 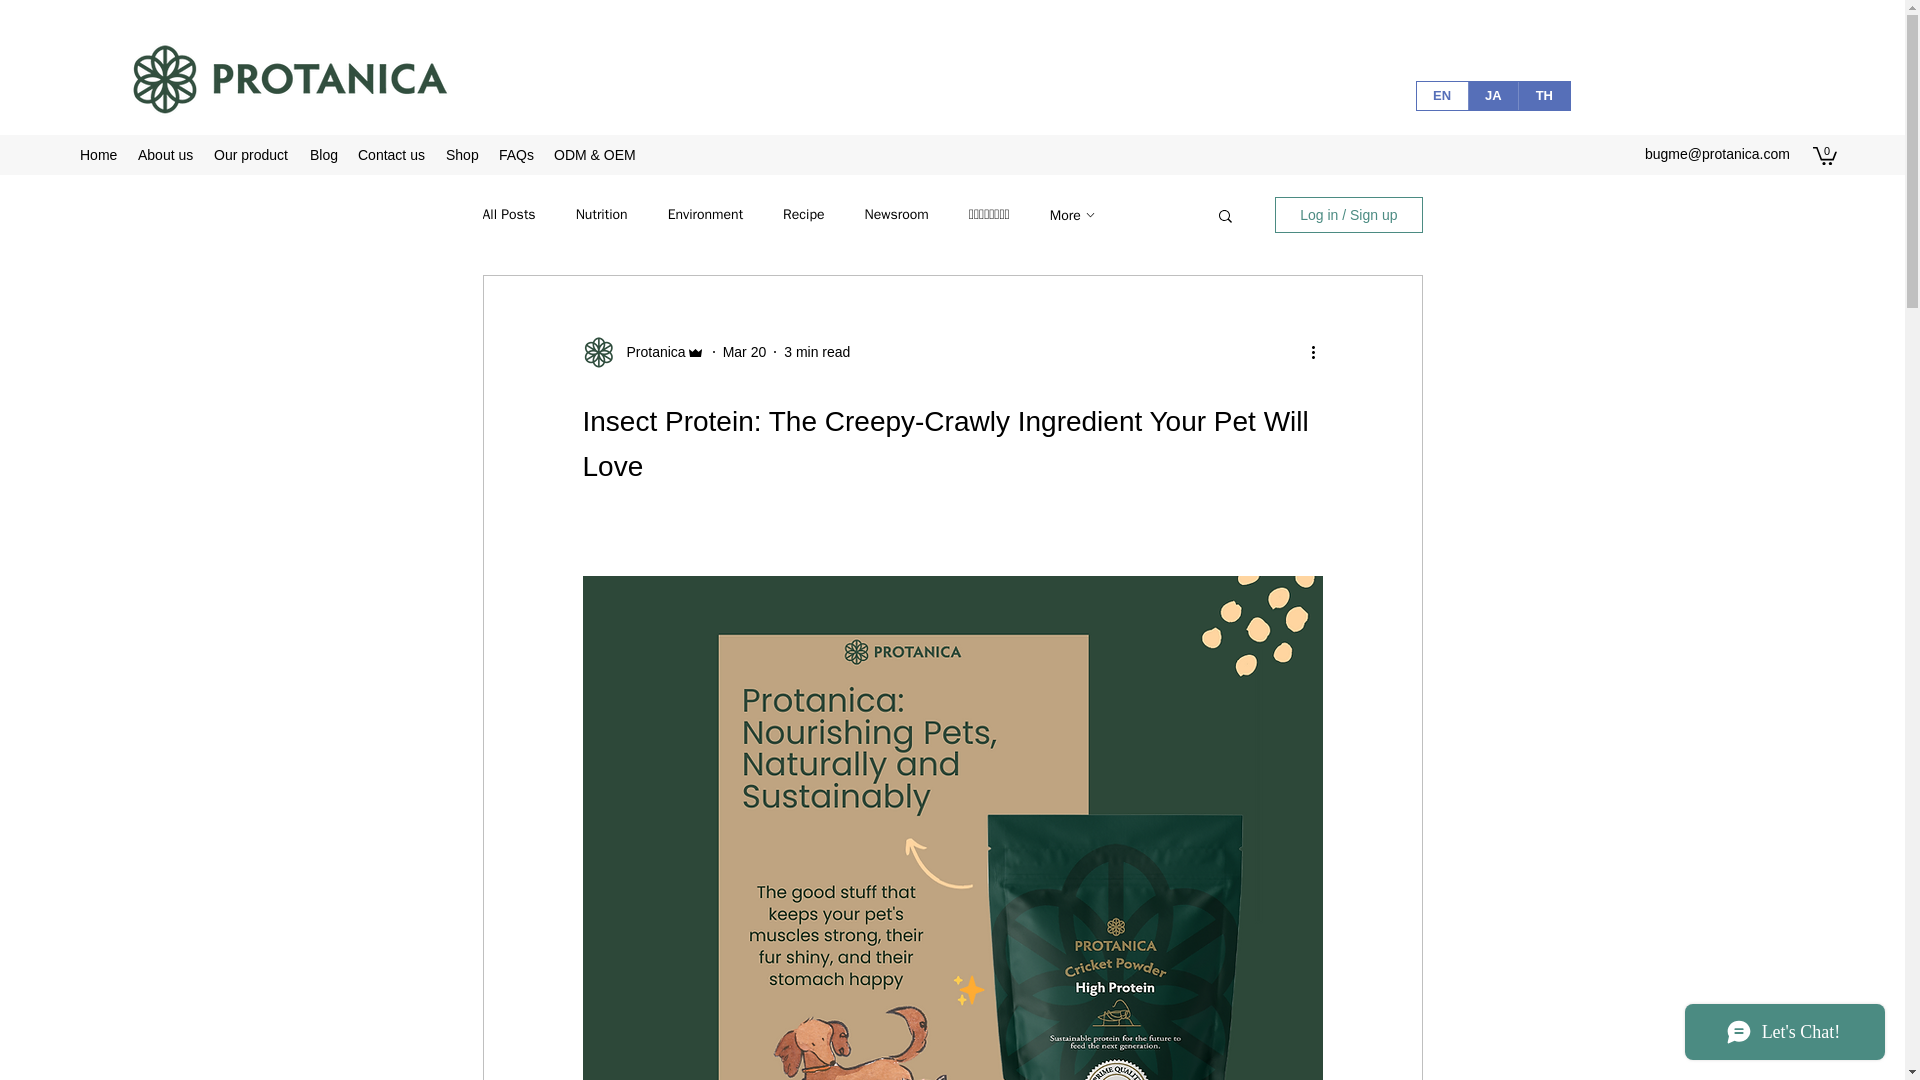 What do you see at coordinates (391, 154) in the screenshot?
I see `Contact us` at bounding box center [391, 154].